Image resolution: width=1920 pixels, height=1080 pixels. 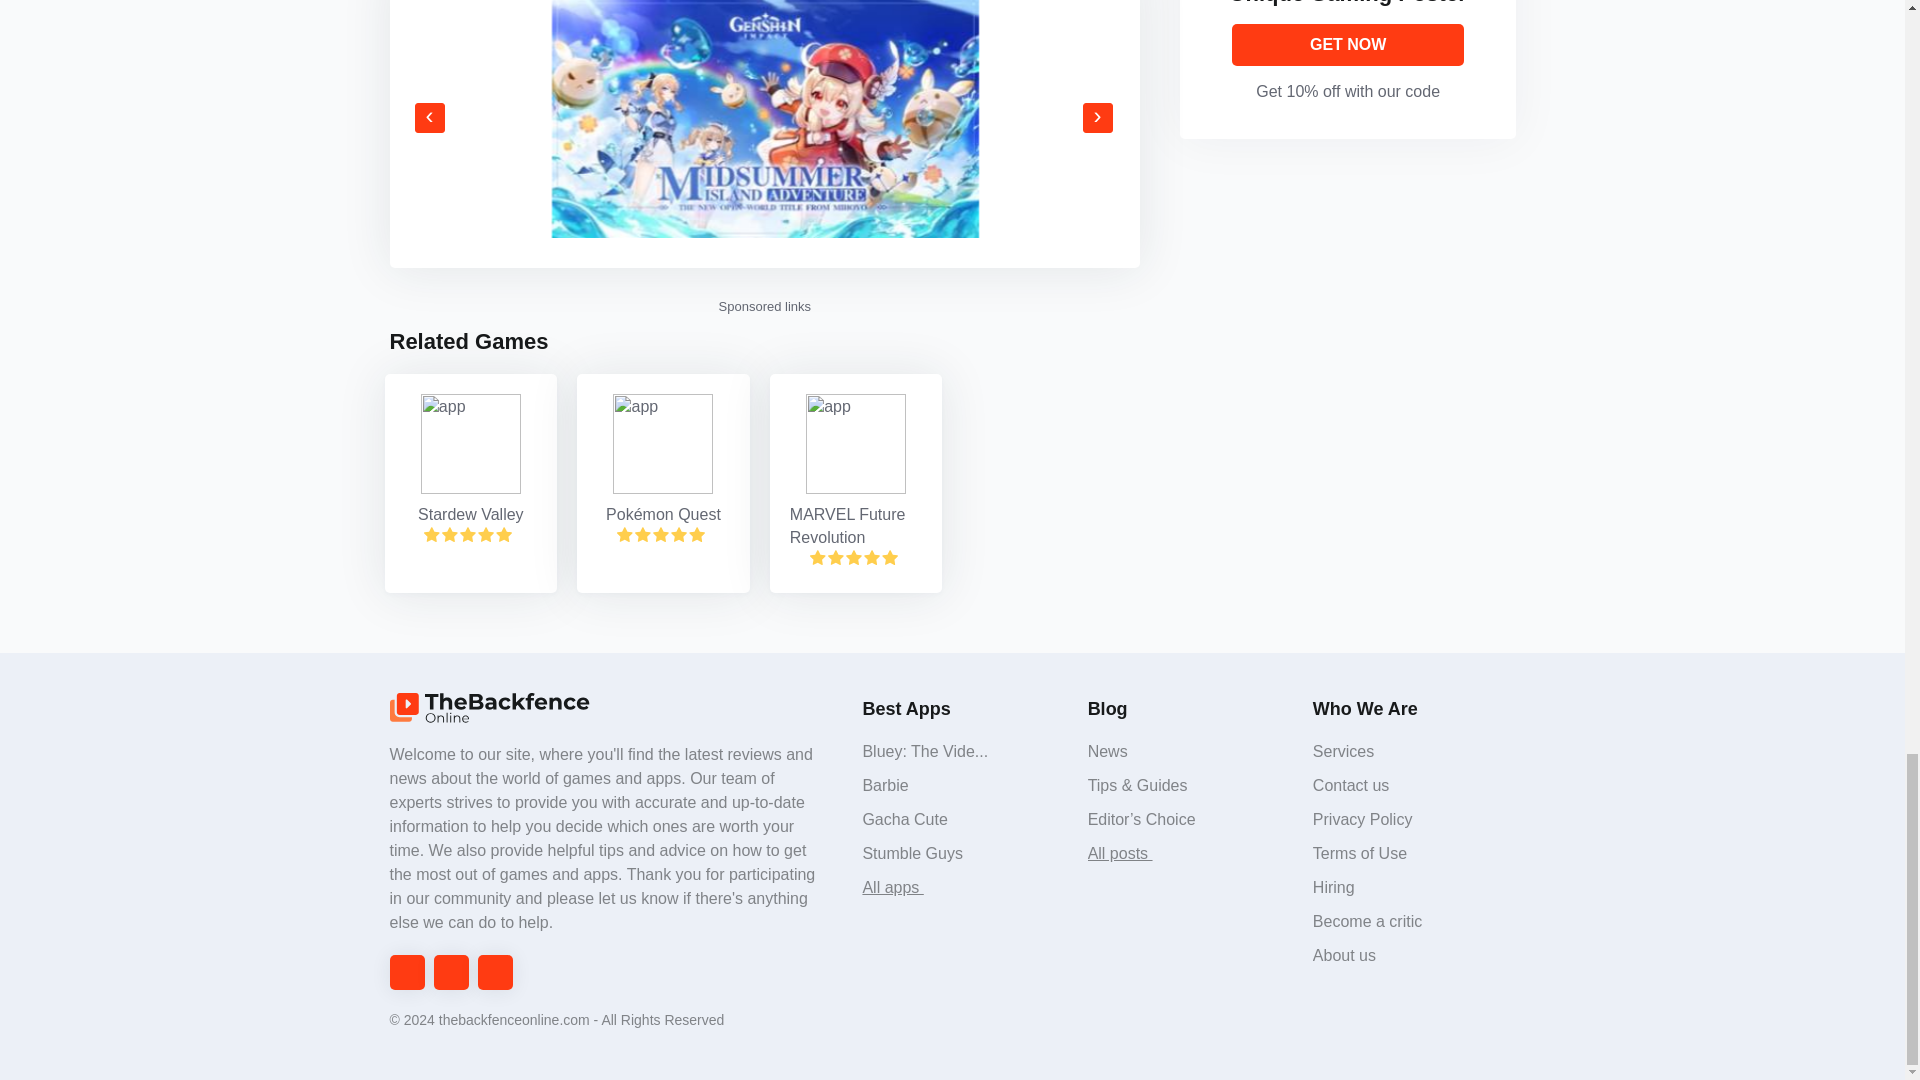 I want to click on Currency Converted, so click(x=856, y=526).